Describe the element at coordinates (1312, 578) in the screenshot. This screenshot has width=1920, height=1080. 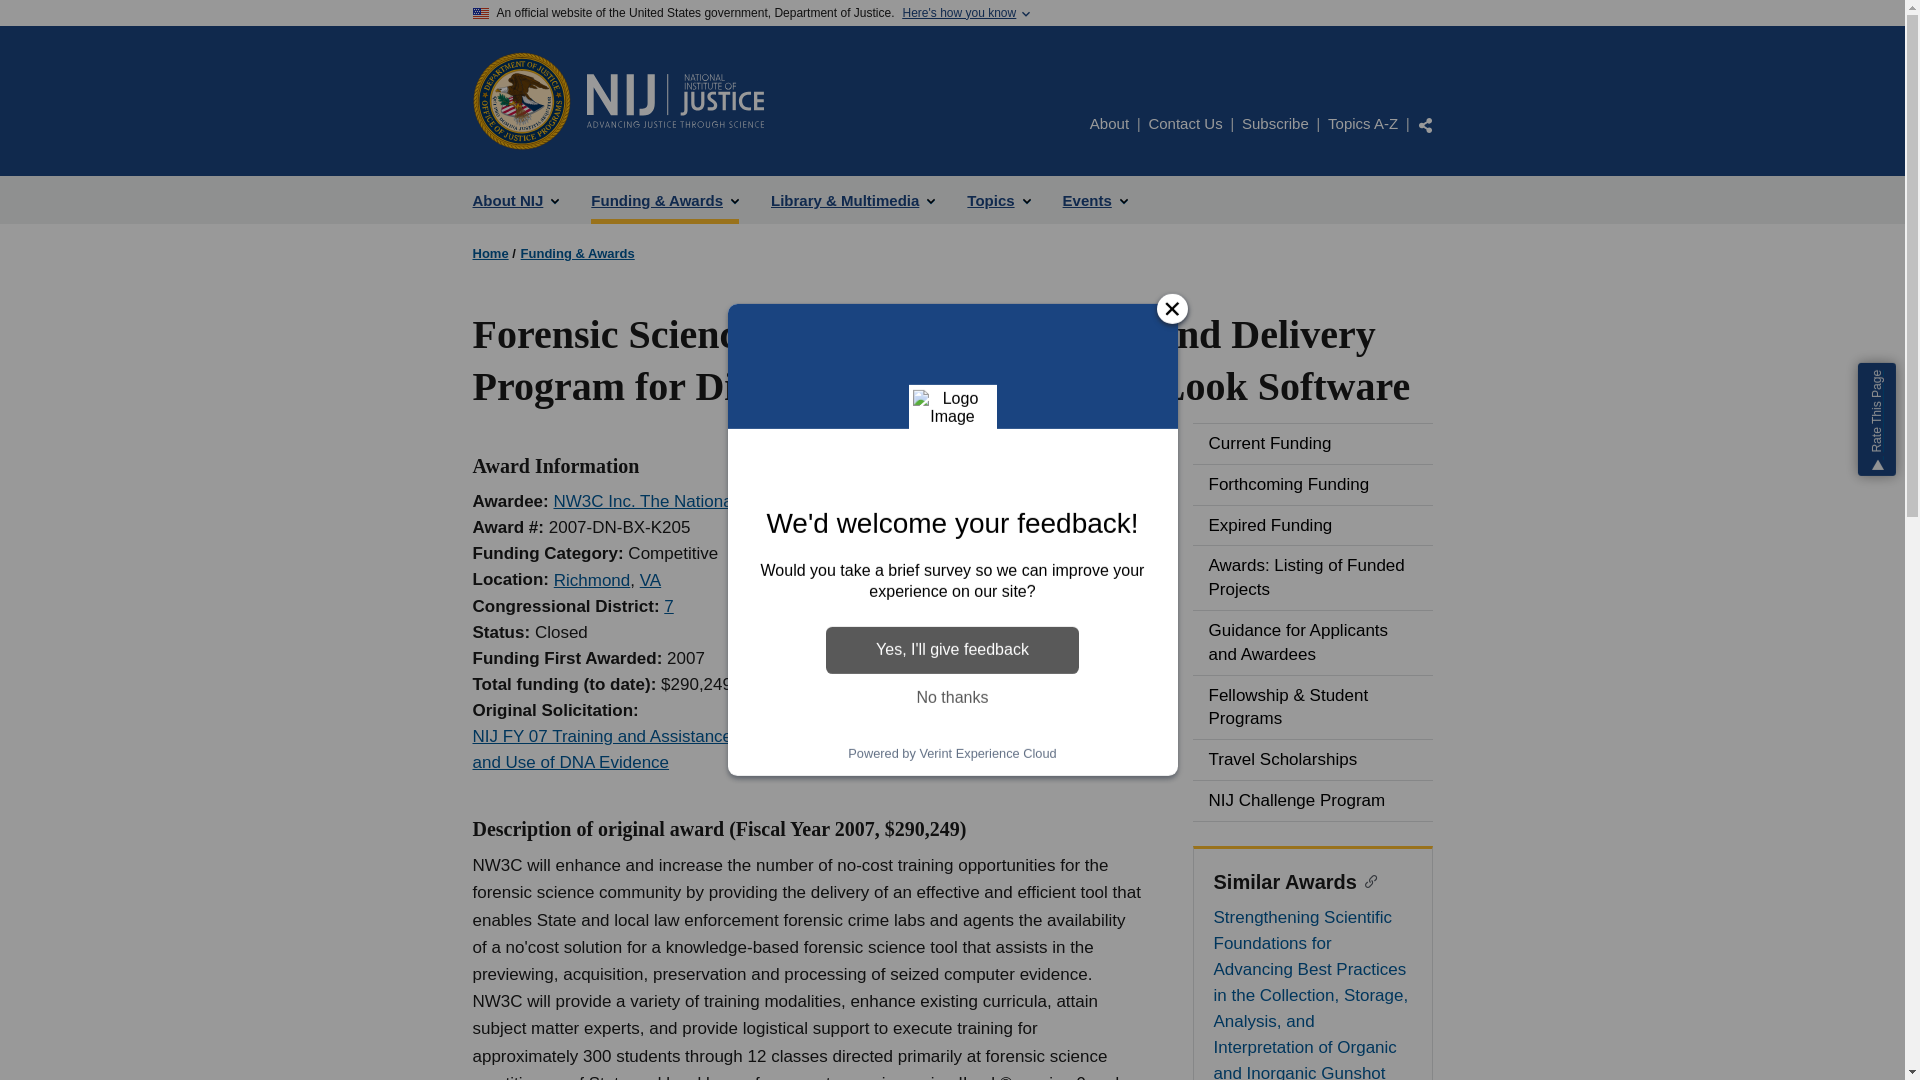
I see `Awards: Listing of Funded Projects` at that location.